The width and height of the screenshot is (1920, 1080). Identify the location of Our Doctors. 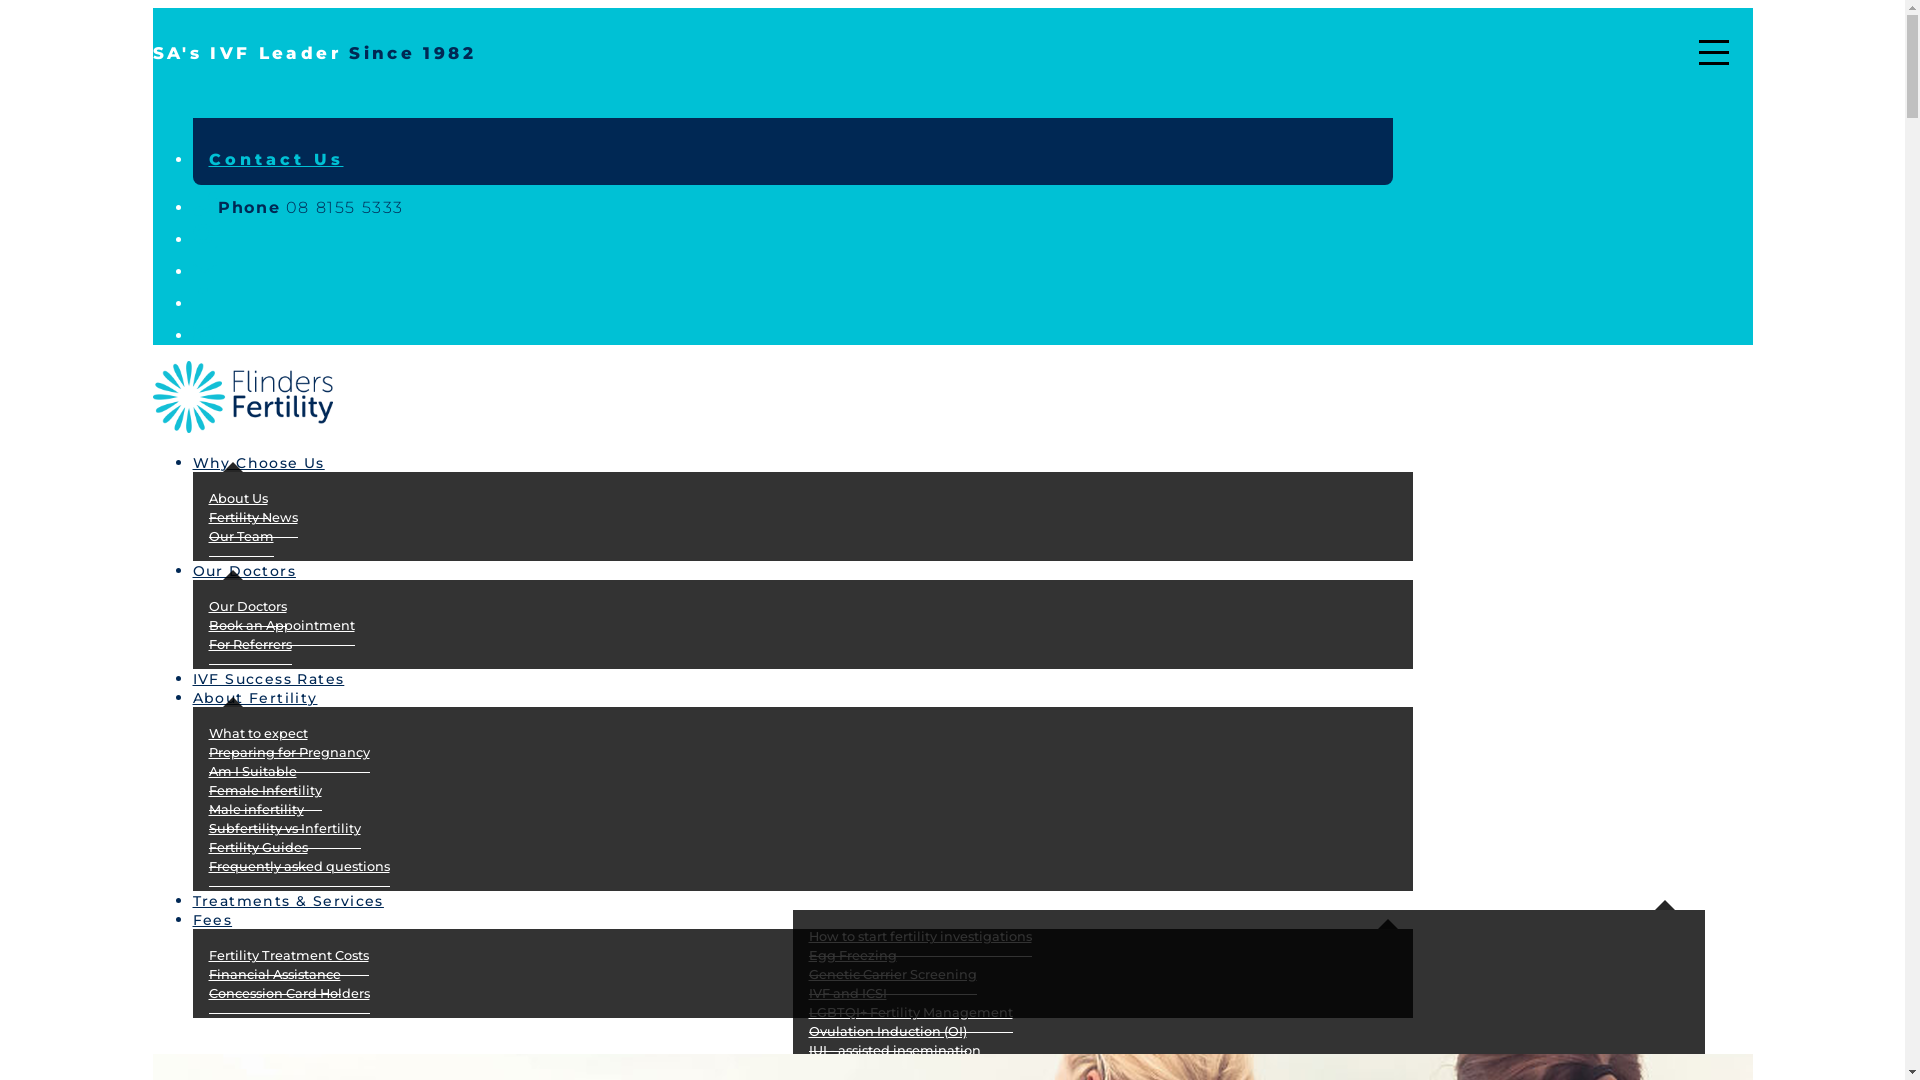
(247, 607).